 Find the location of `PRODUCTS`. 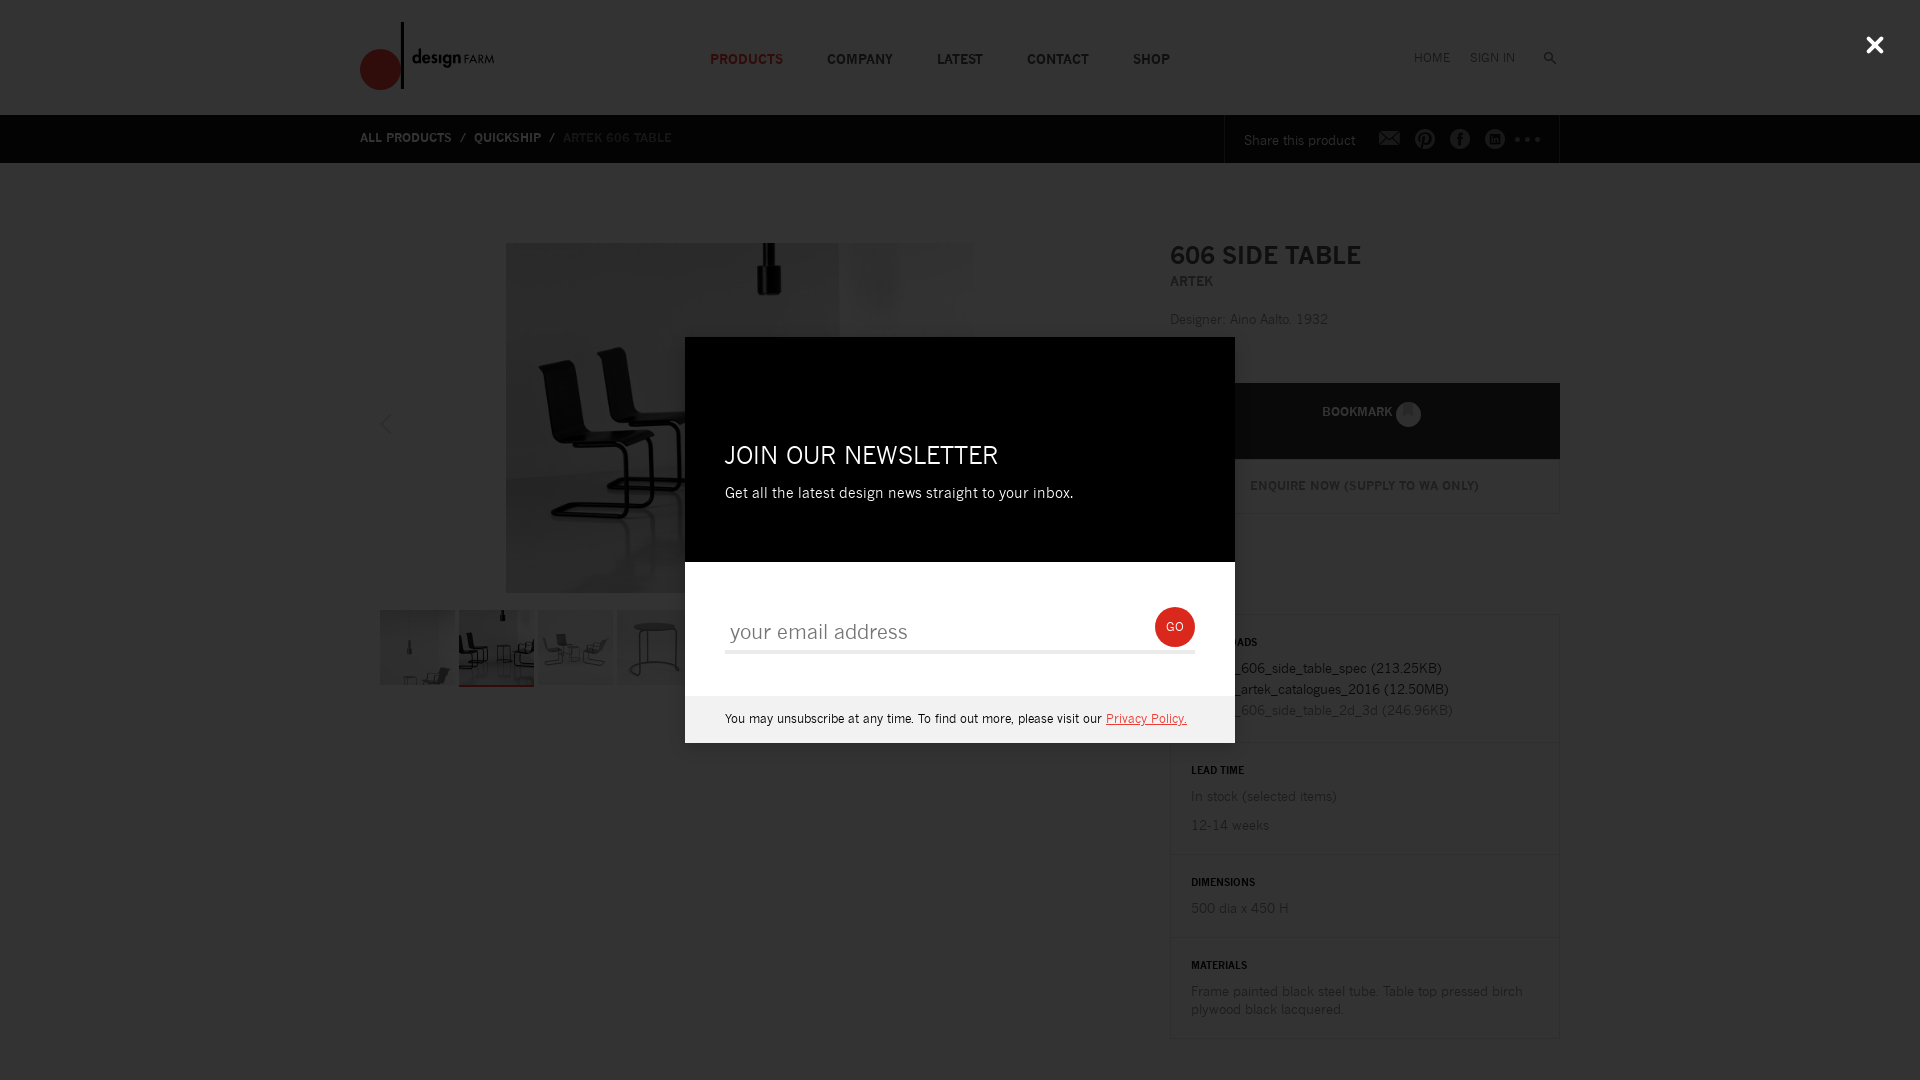

PRODUCTS is located at coordinates (746, 50).